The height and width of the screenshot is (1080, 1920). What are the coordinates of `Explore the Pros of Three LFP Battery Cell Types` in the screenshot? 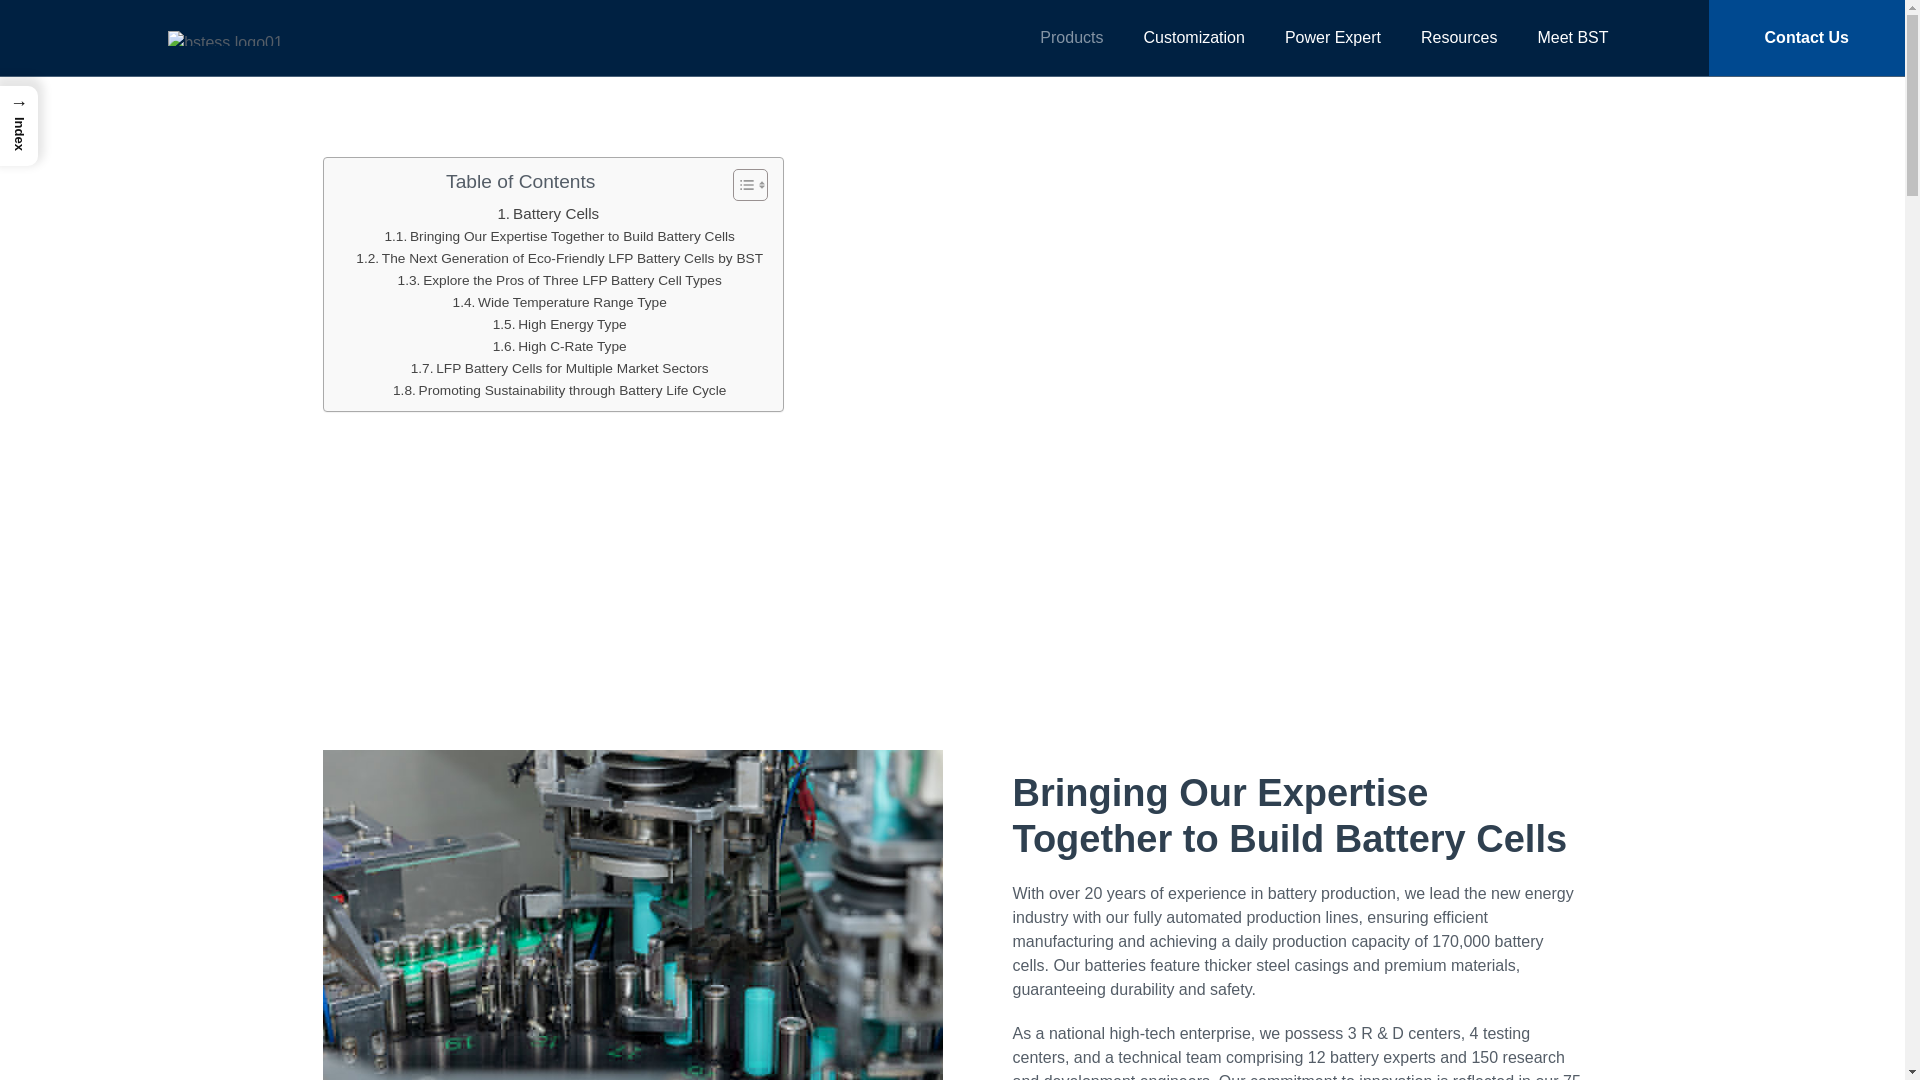 It's located at (885, 518).